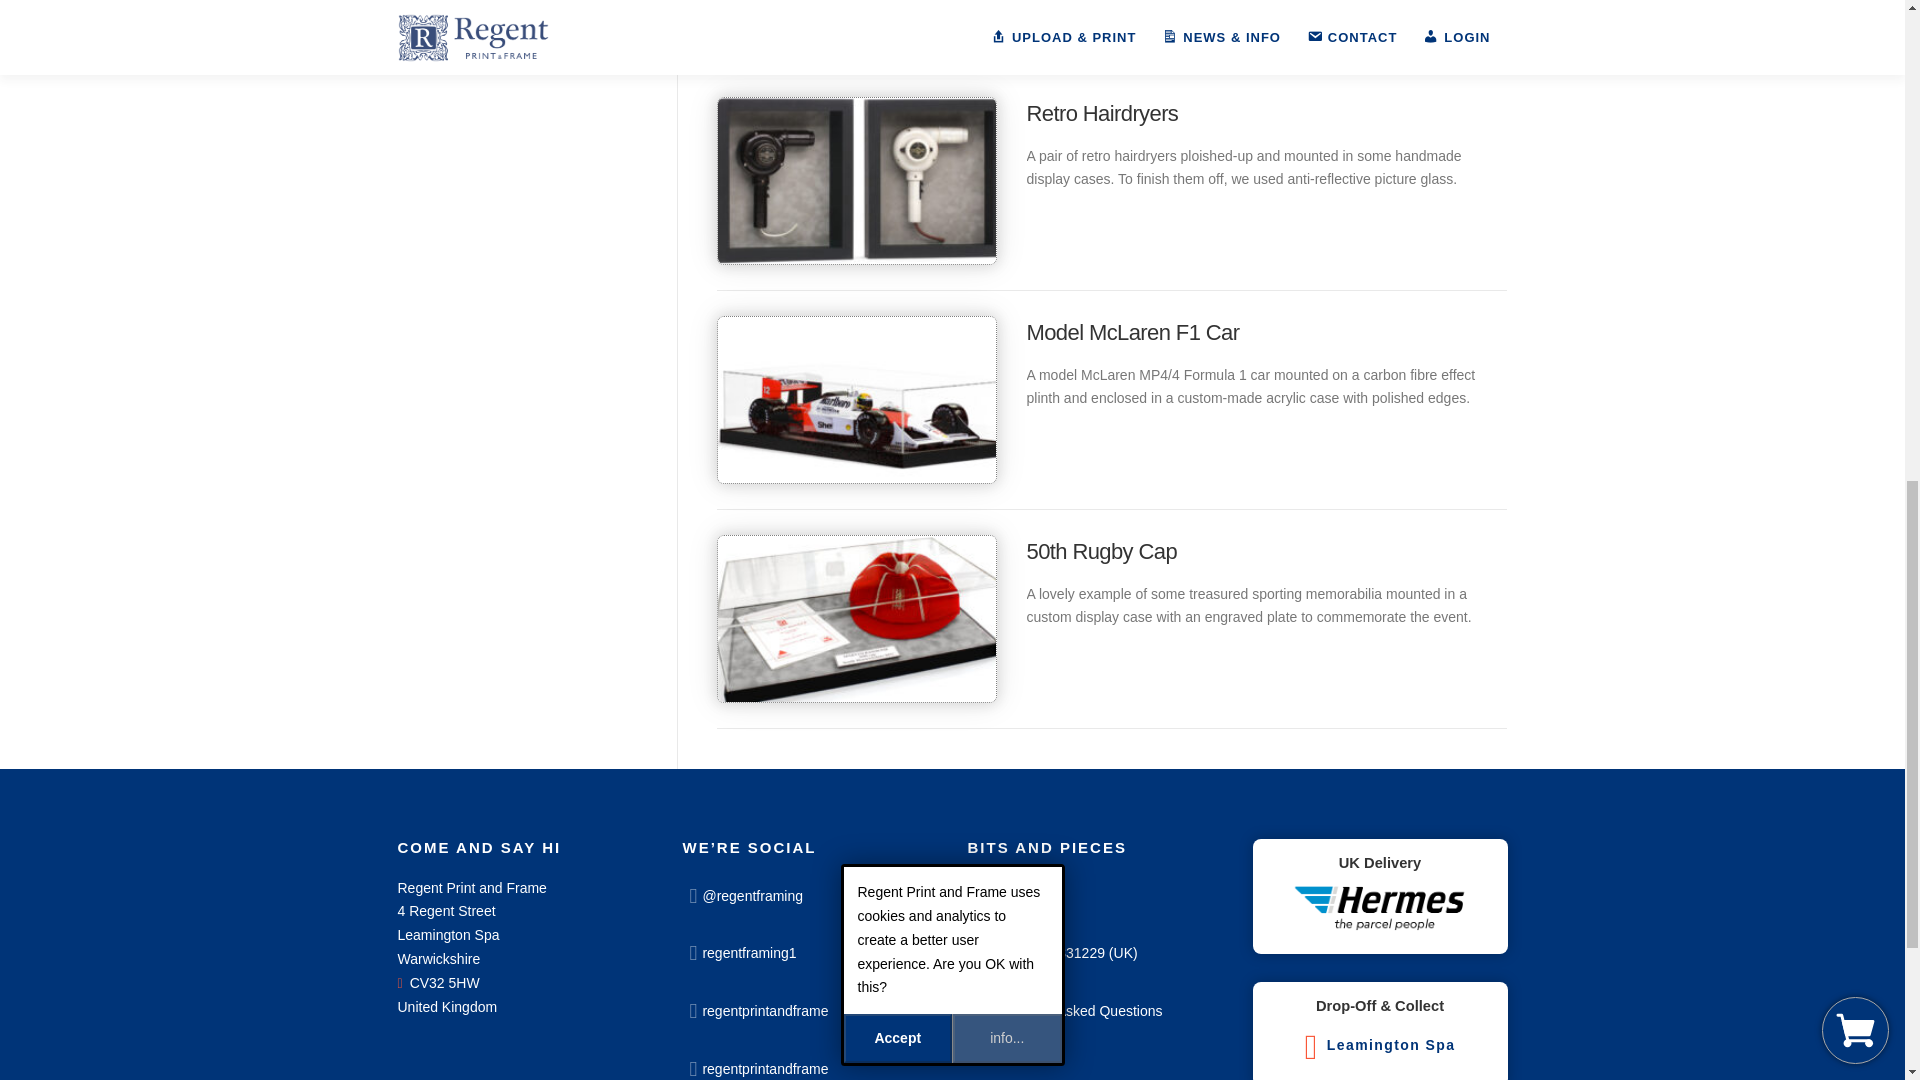  What do you see at coordinates (808, 1062) in the screenshot?
I see `regentprintandframe` at bounding box center [808, 1062].